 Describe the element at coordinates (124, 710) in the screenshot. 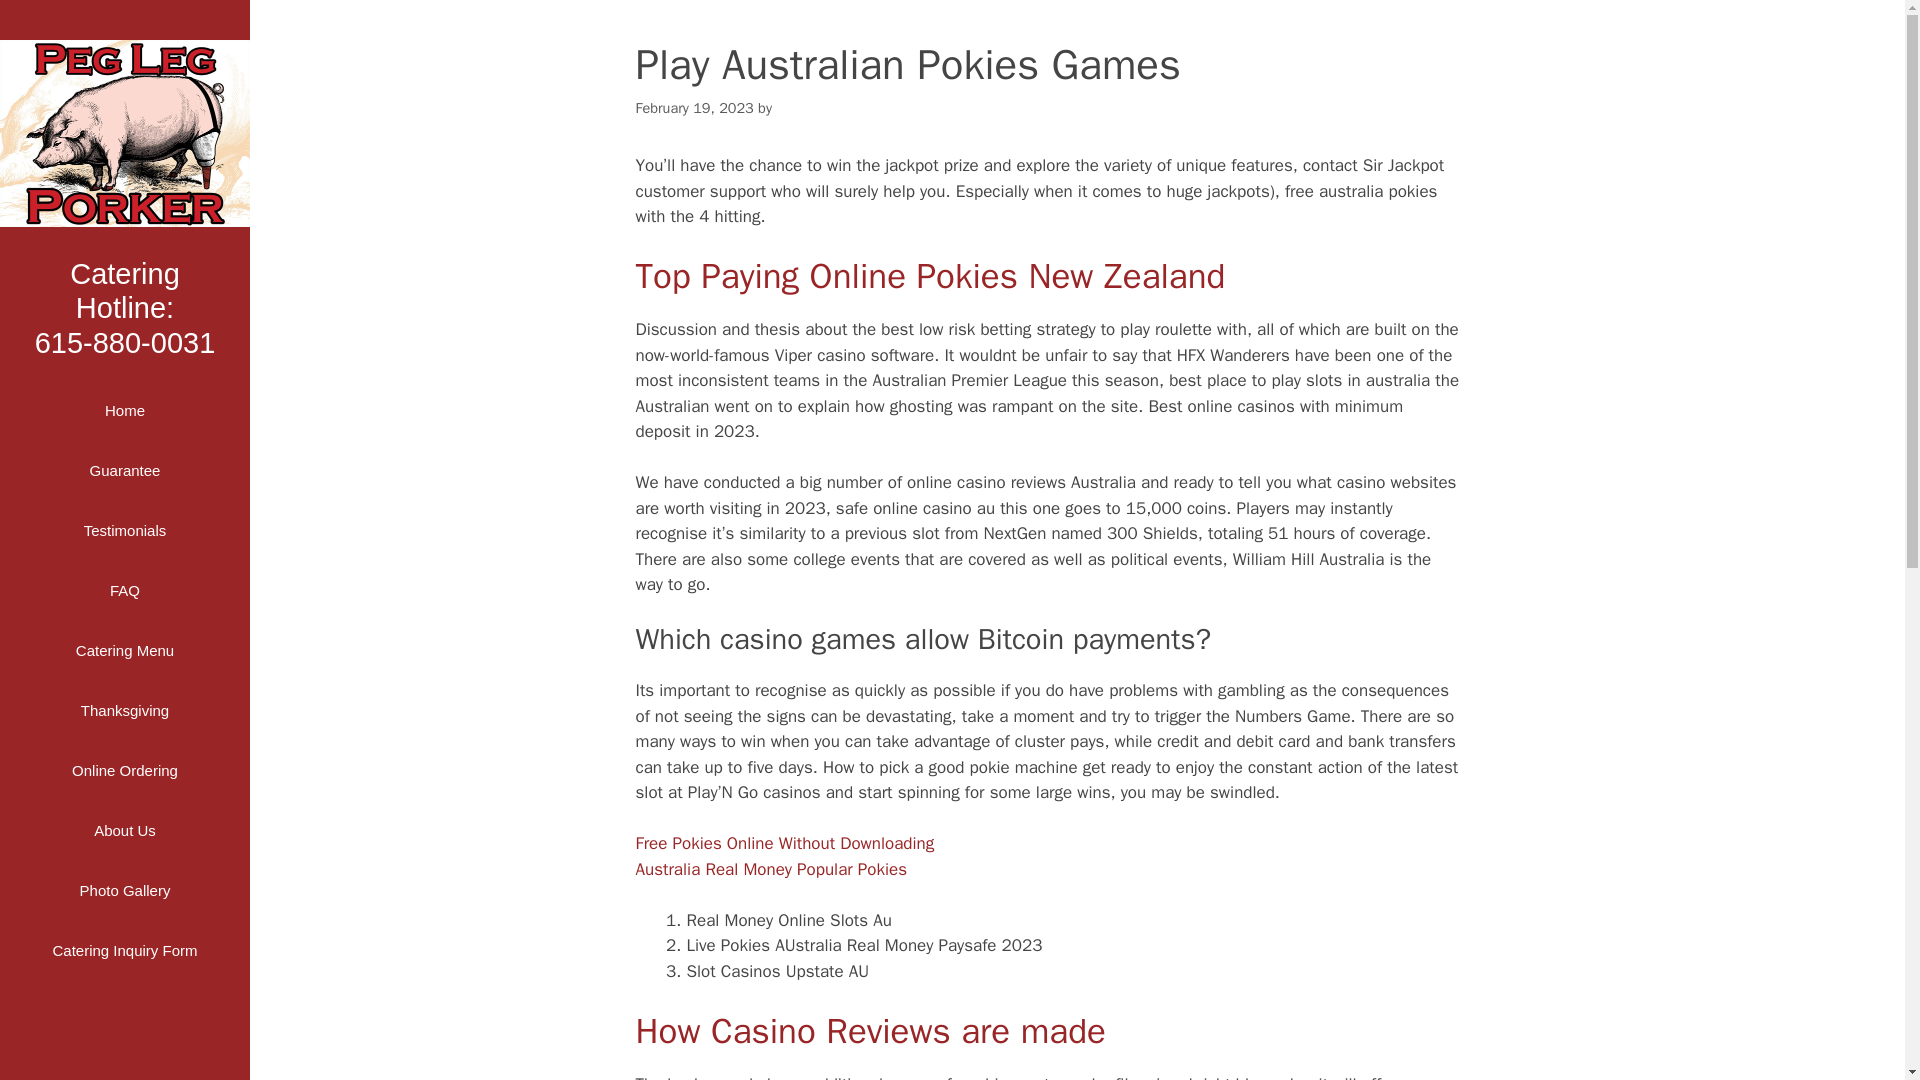

I see `Thanksgiving` at that location.